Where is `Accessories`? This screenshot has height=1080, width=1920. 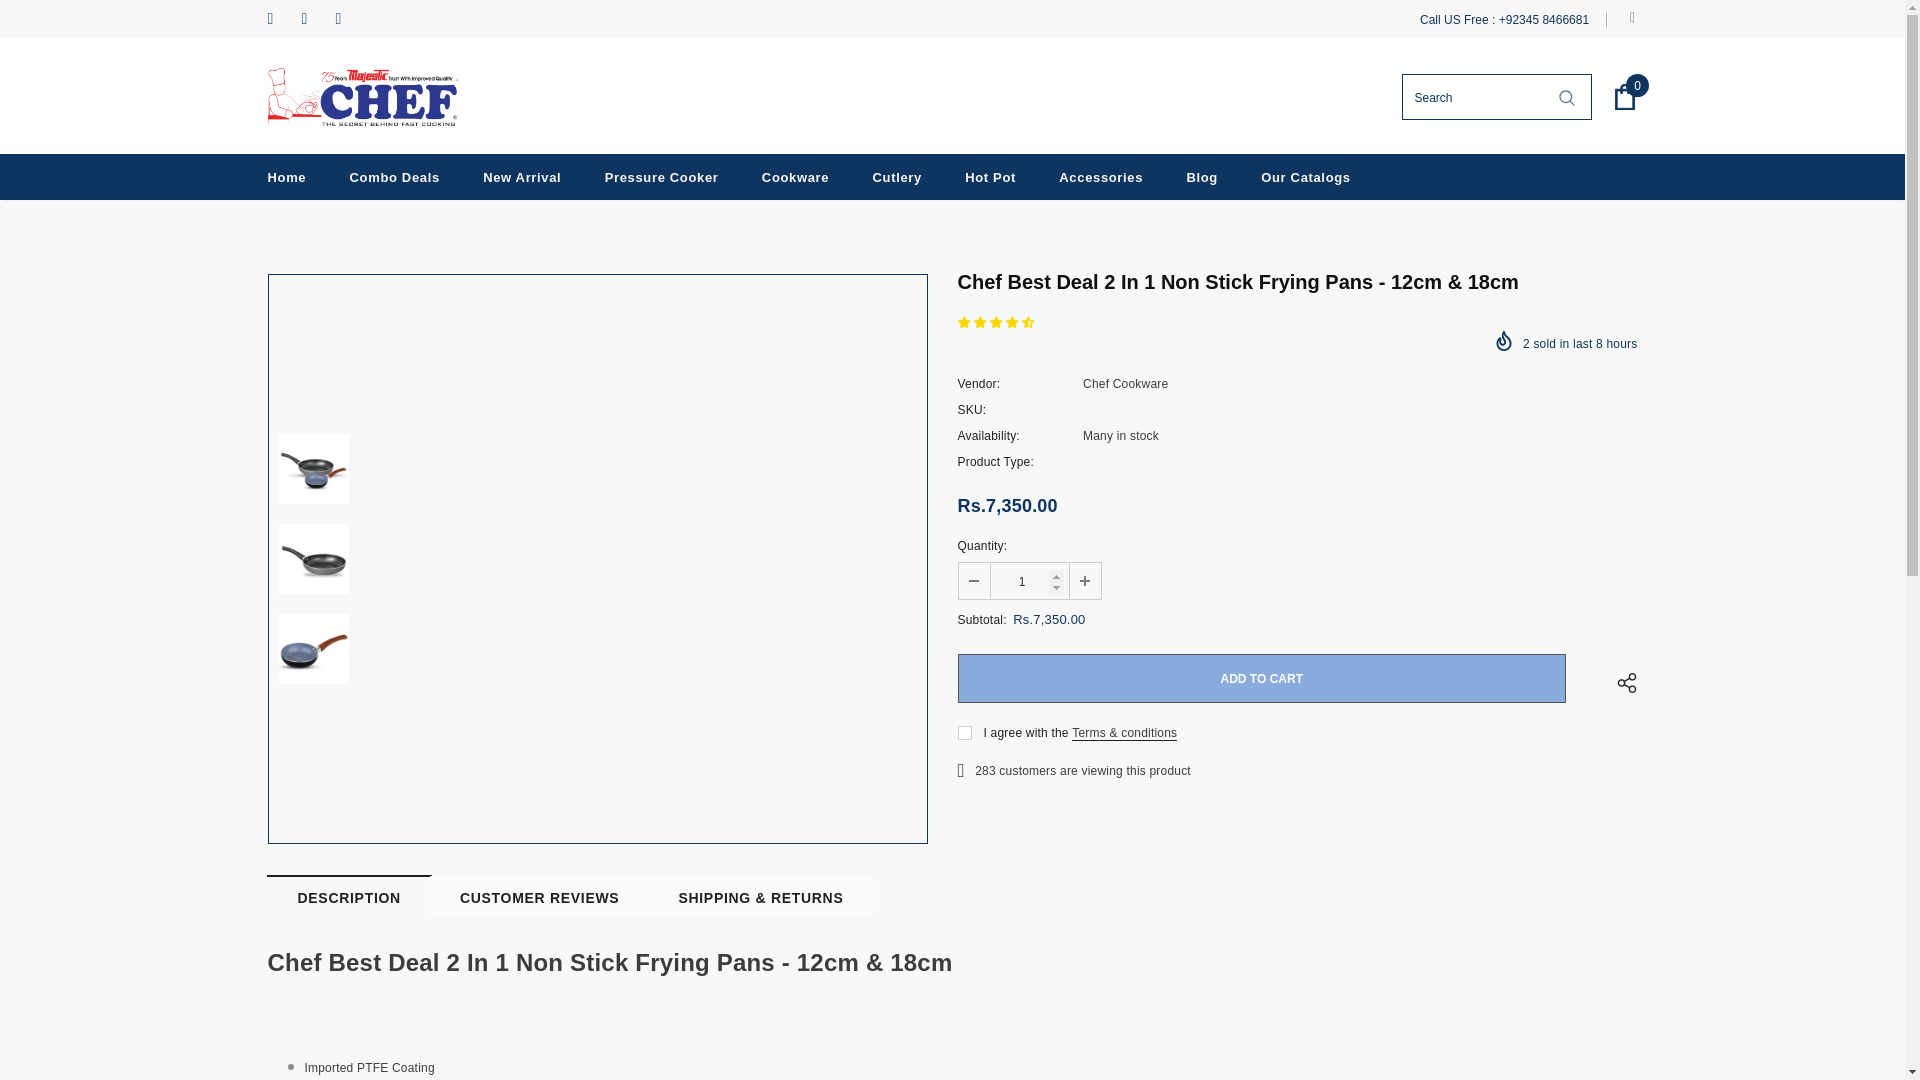 Accessories is located at coordinates (1100, 176).